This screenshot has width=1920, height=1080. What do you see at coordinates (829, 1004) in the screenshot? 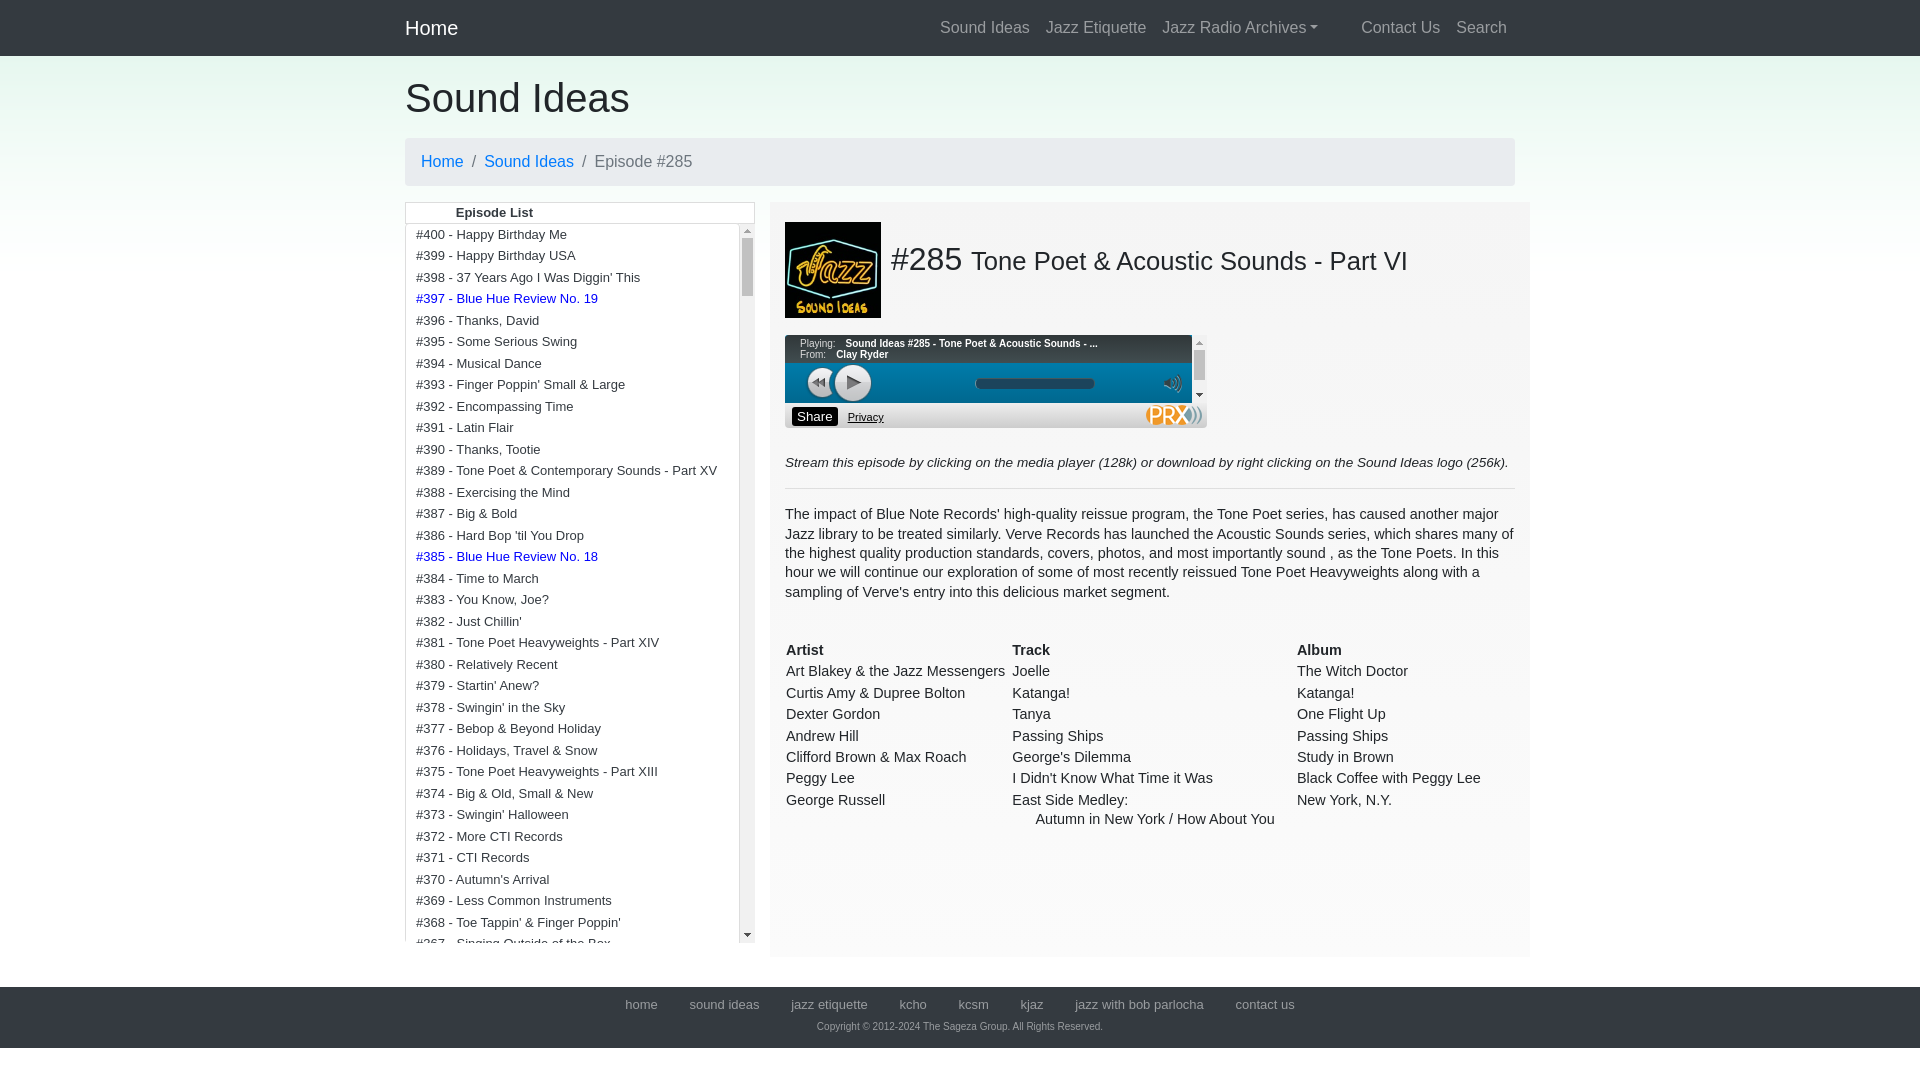
I see `Jazz Etiquette` at bounding box center [829, 1004].